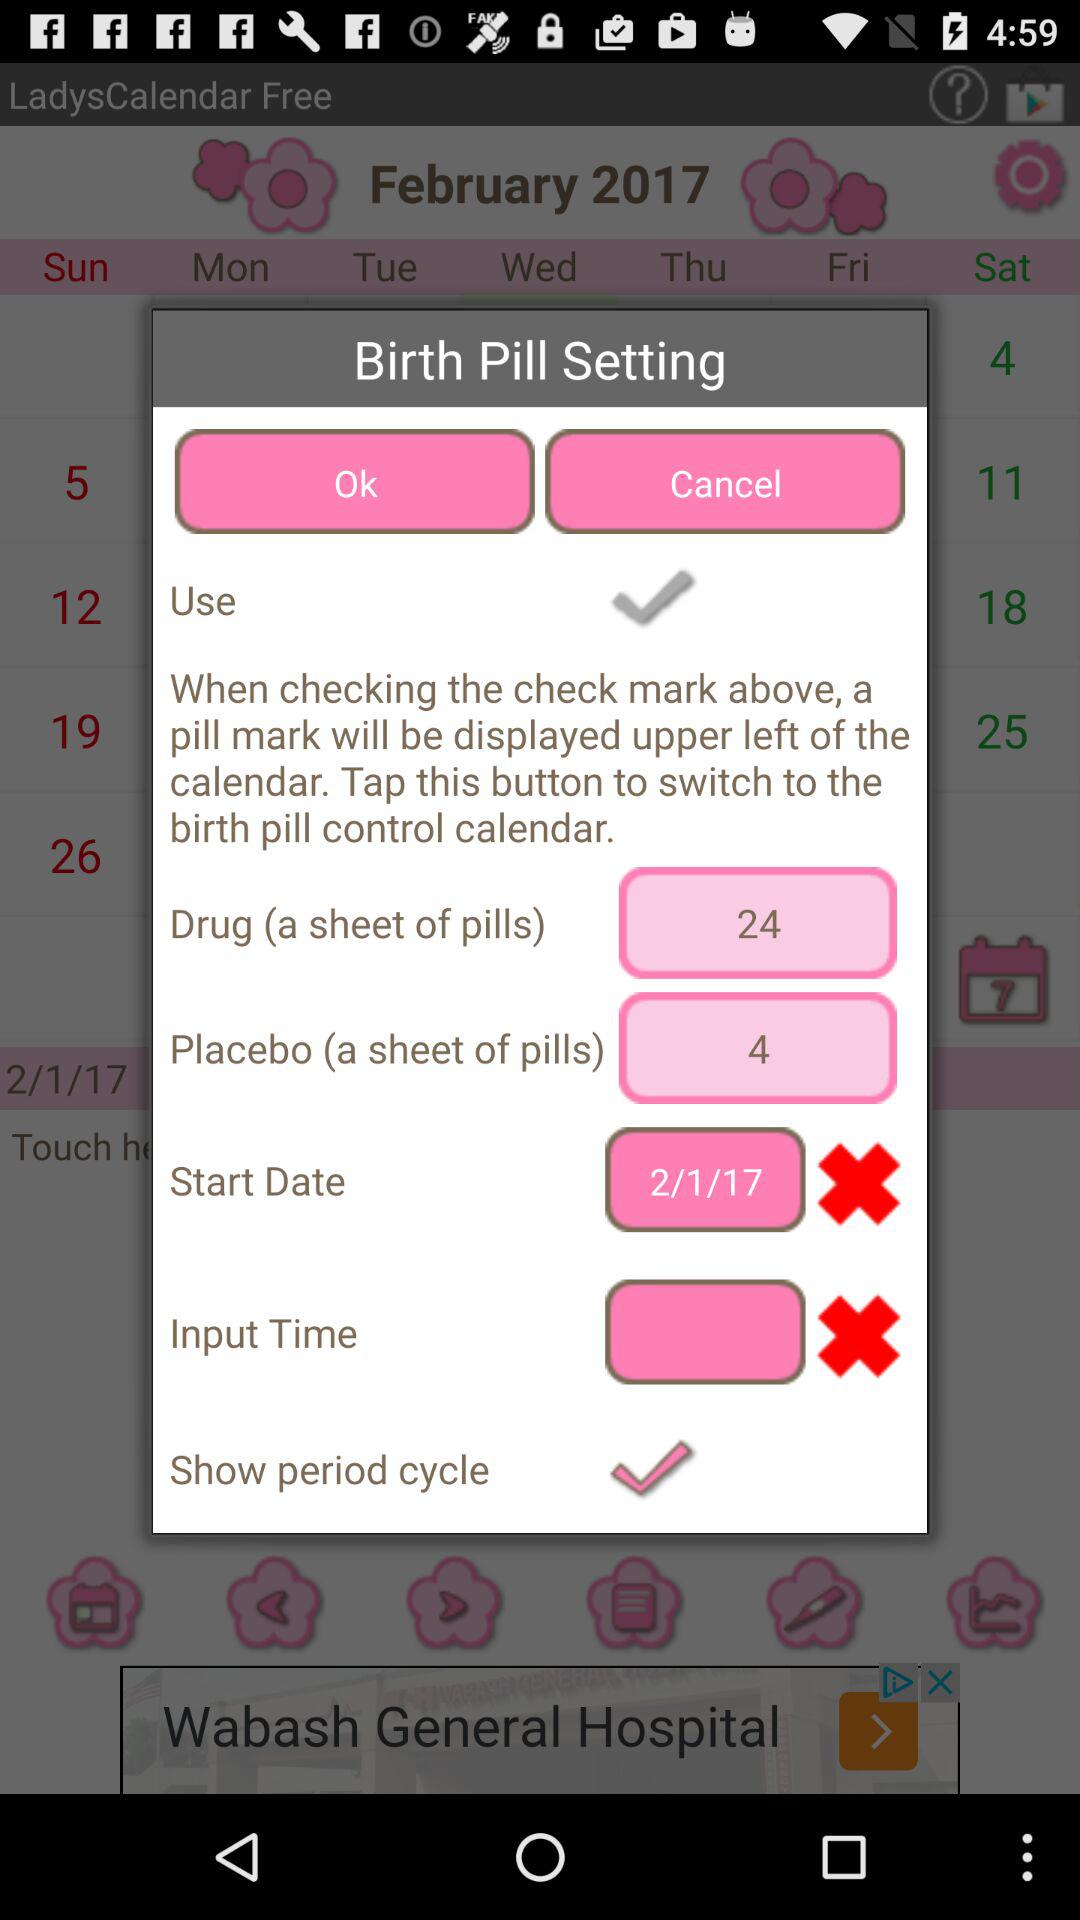 Image resolution: width=1080 pixels, height=1920 pixels. What do you see at coordinates (705, 1180) in the screenshot?
I see `select the icon to the right of start date app` at bounding box center [705, 1180].